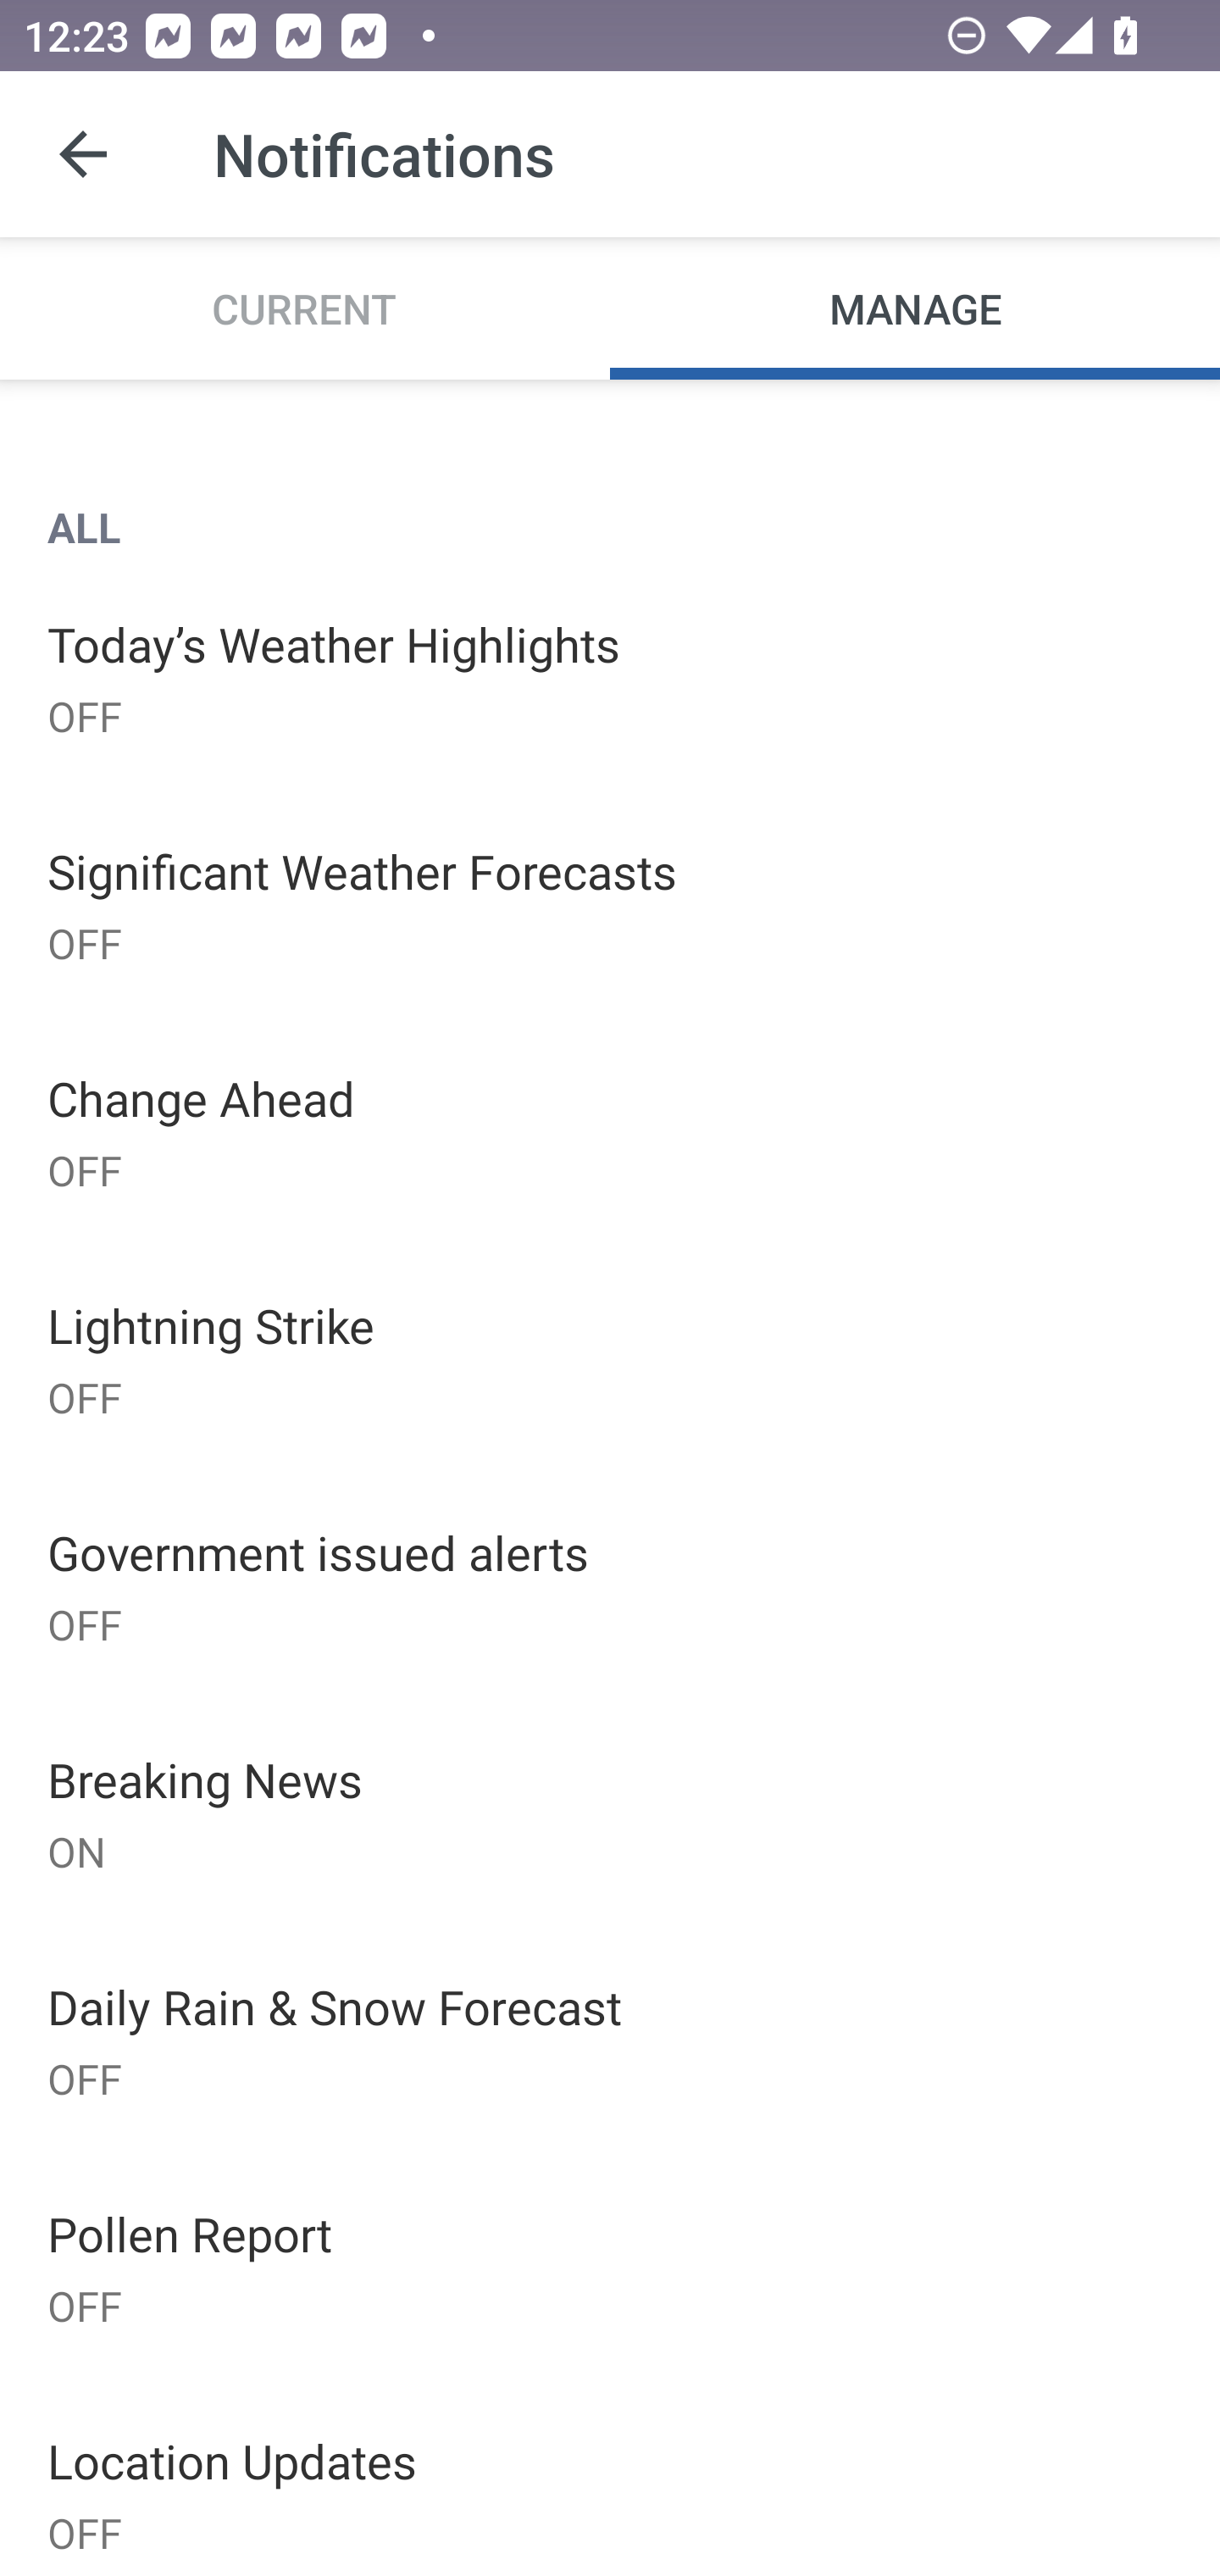 The width and height of the screenshot is (1220, 2576). What do you see at coordinates (610, 2040) in the screenshot?
I see `Daily Rain & Snow Forecast OFF` at bounding box center [610, 2040].